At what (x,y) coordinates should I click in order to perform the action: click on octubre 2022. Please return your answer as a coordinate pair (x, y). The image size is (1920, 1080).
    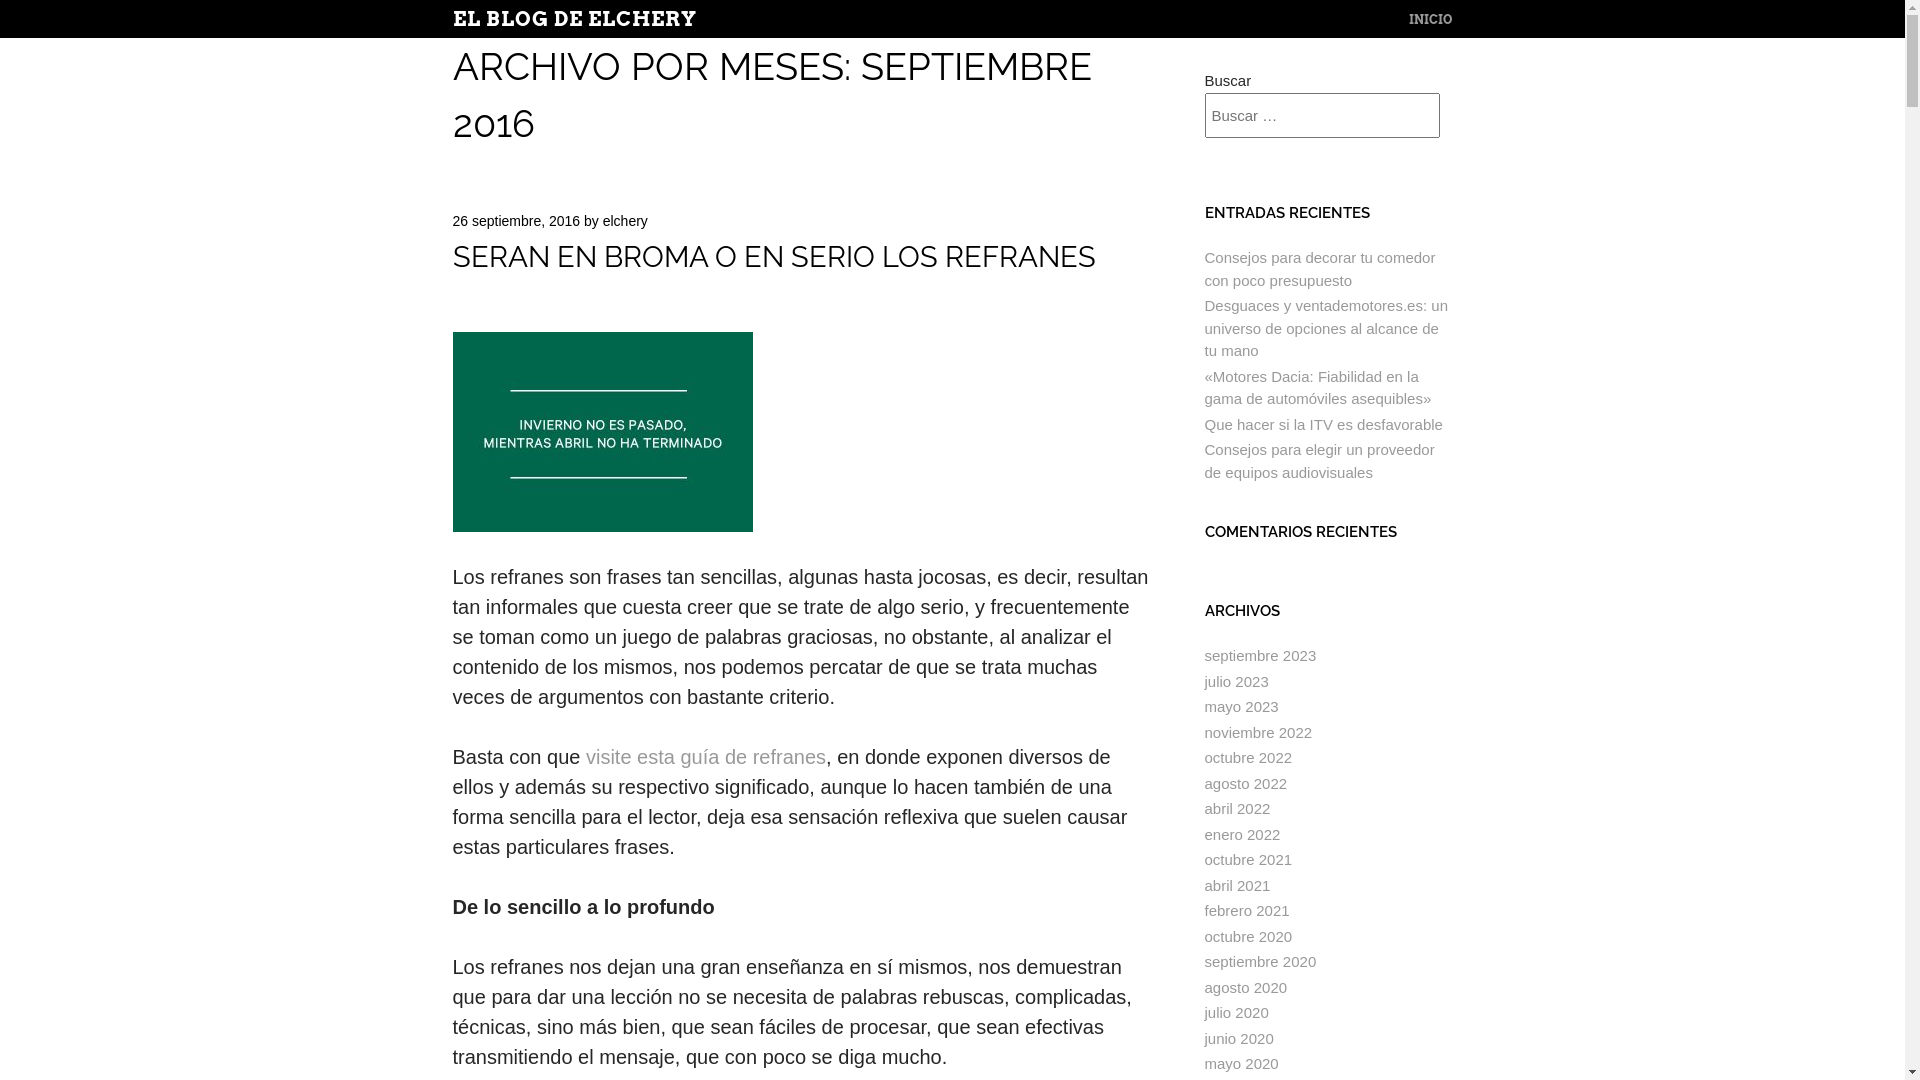
    Looking at the image, I should click on (1248, 758).